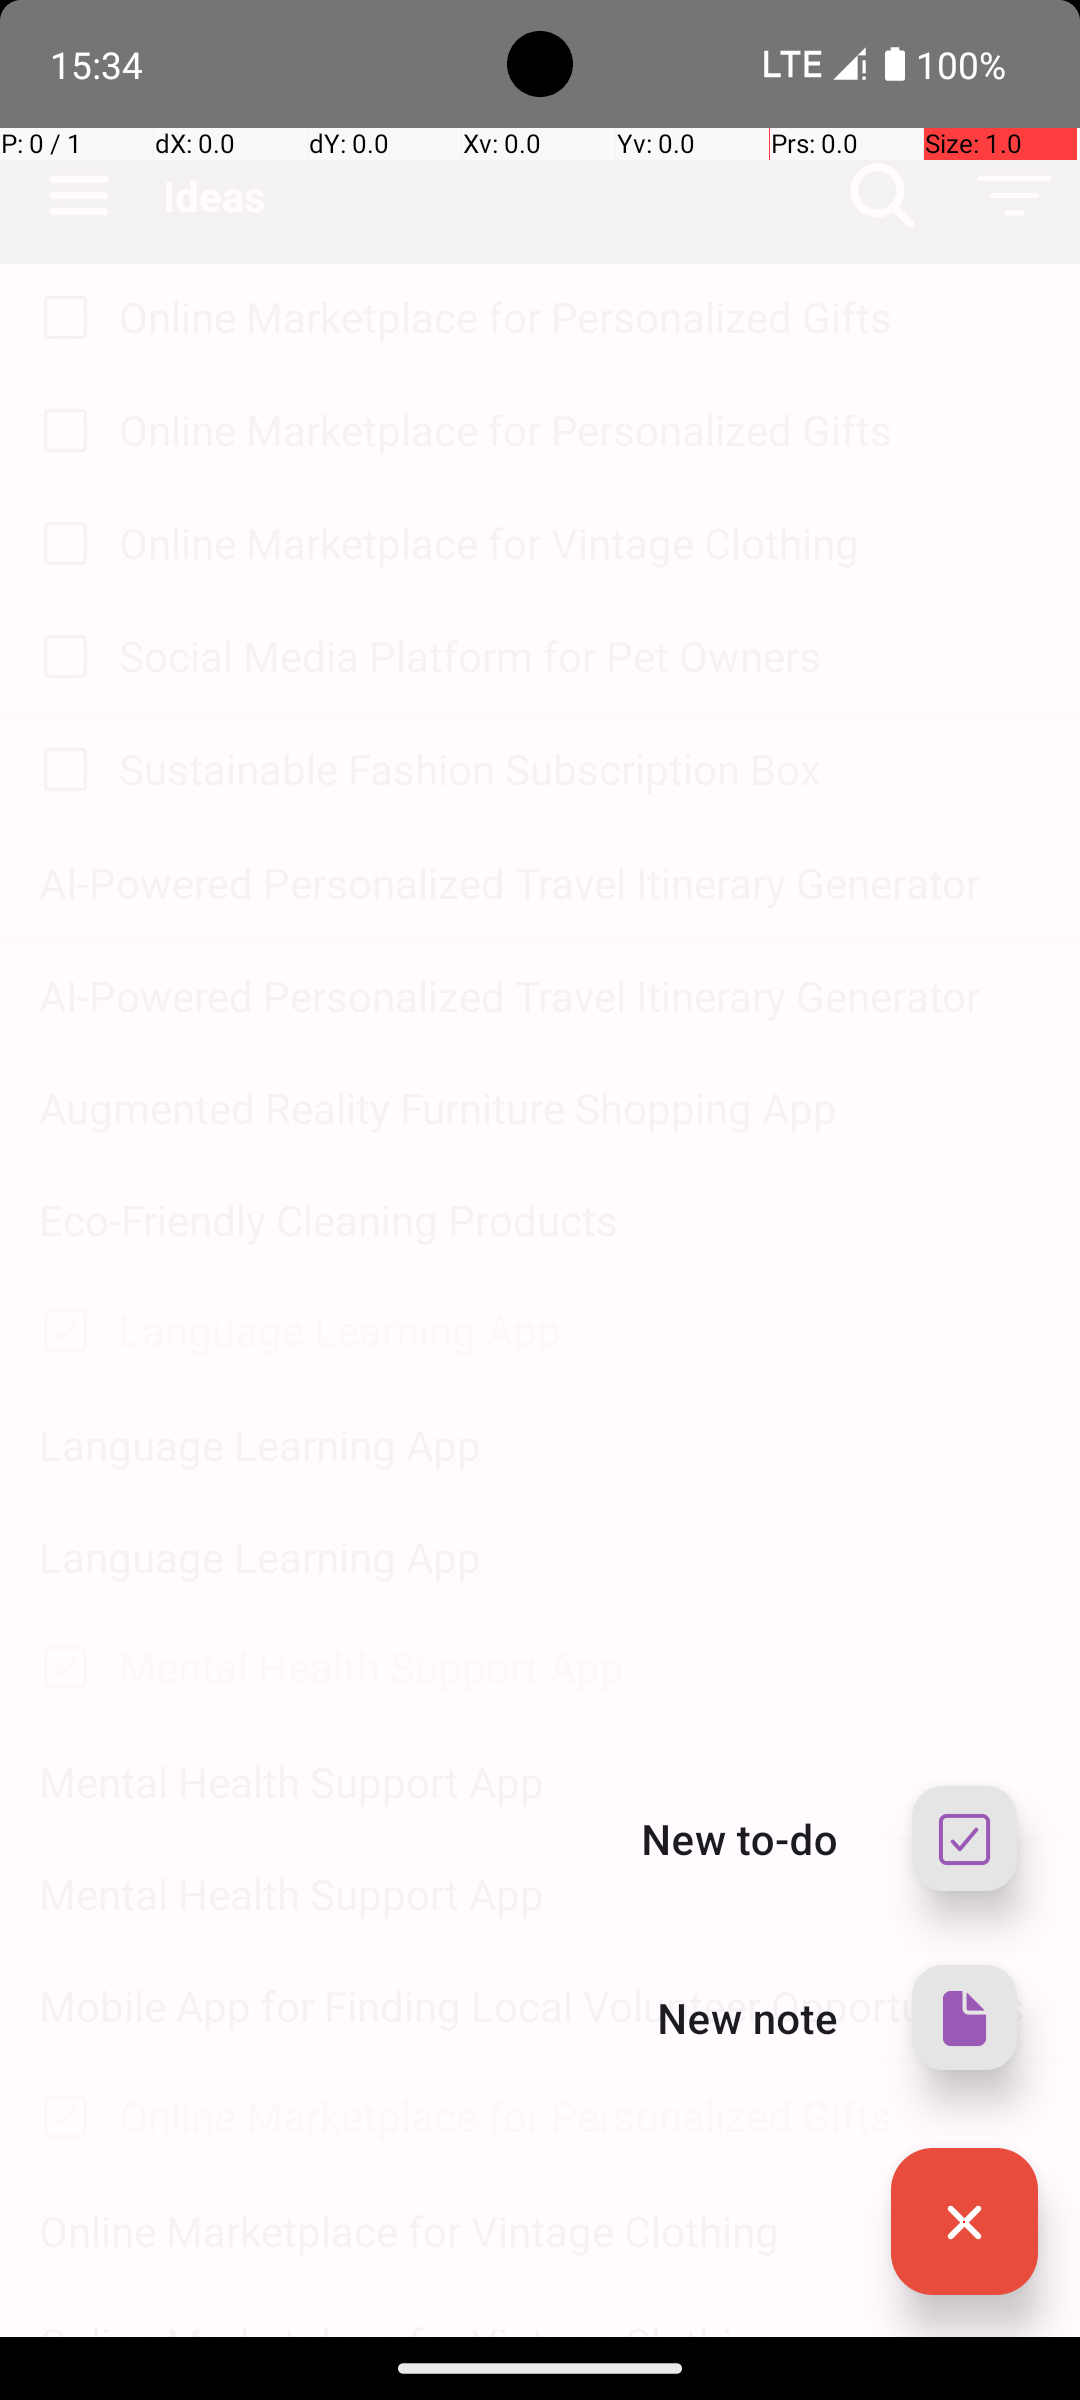 This screenshot has height=2400, width=1080. What do you see at coordinates (60, 1332) in the screenshot?
I see `to-do: Language Learning App` at bounding box center [60, 1332].